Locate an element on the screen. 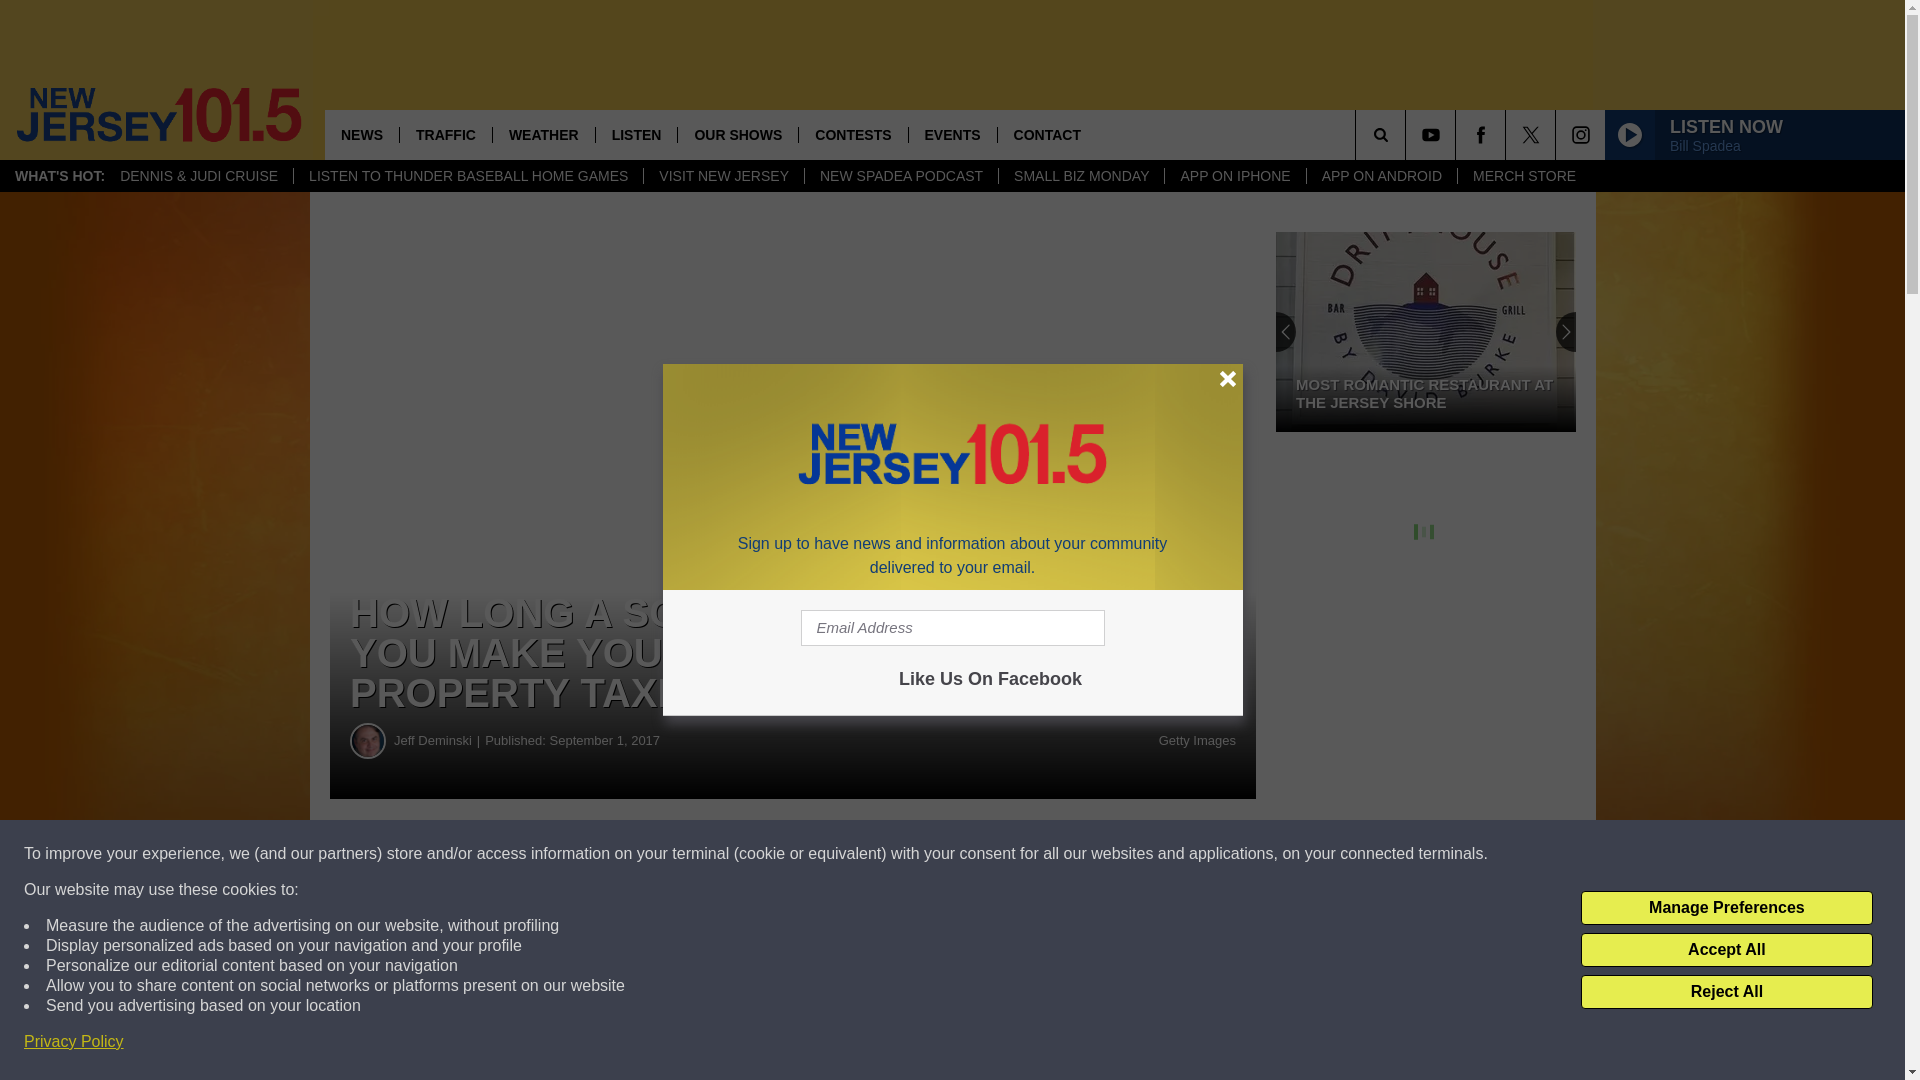 The width and height of the screenshot is (1920, 1080). SMALL BIZ MONDAY is located at coordinates (1080, 176).